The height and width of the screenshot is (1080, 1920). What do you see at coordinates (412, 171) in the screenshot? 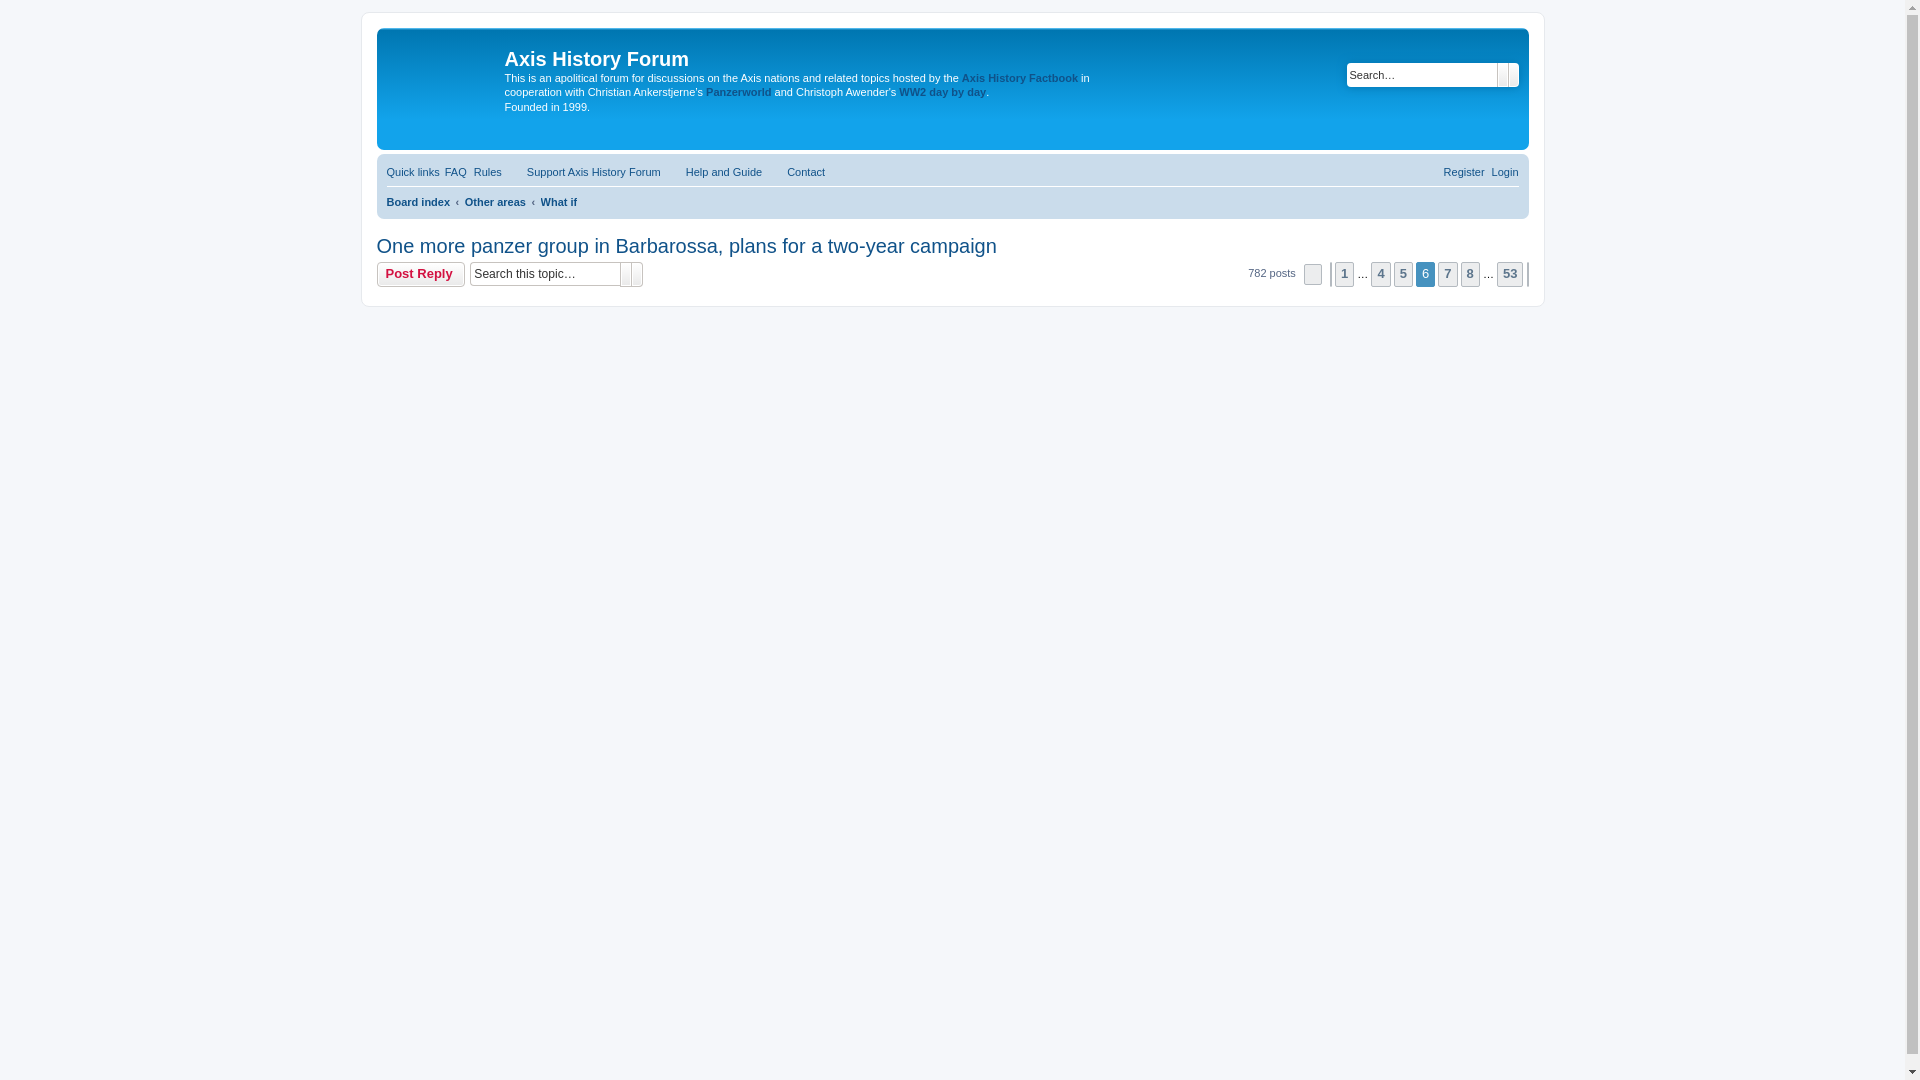
I see `Quick links` at bounding box center [412, 171].